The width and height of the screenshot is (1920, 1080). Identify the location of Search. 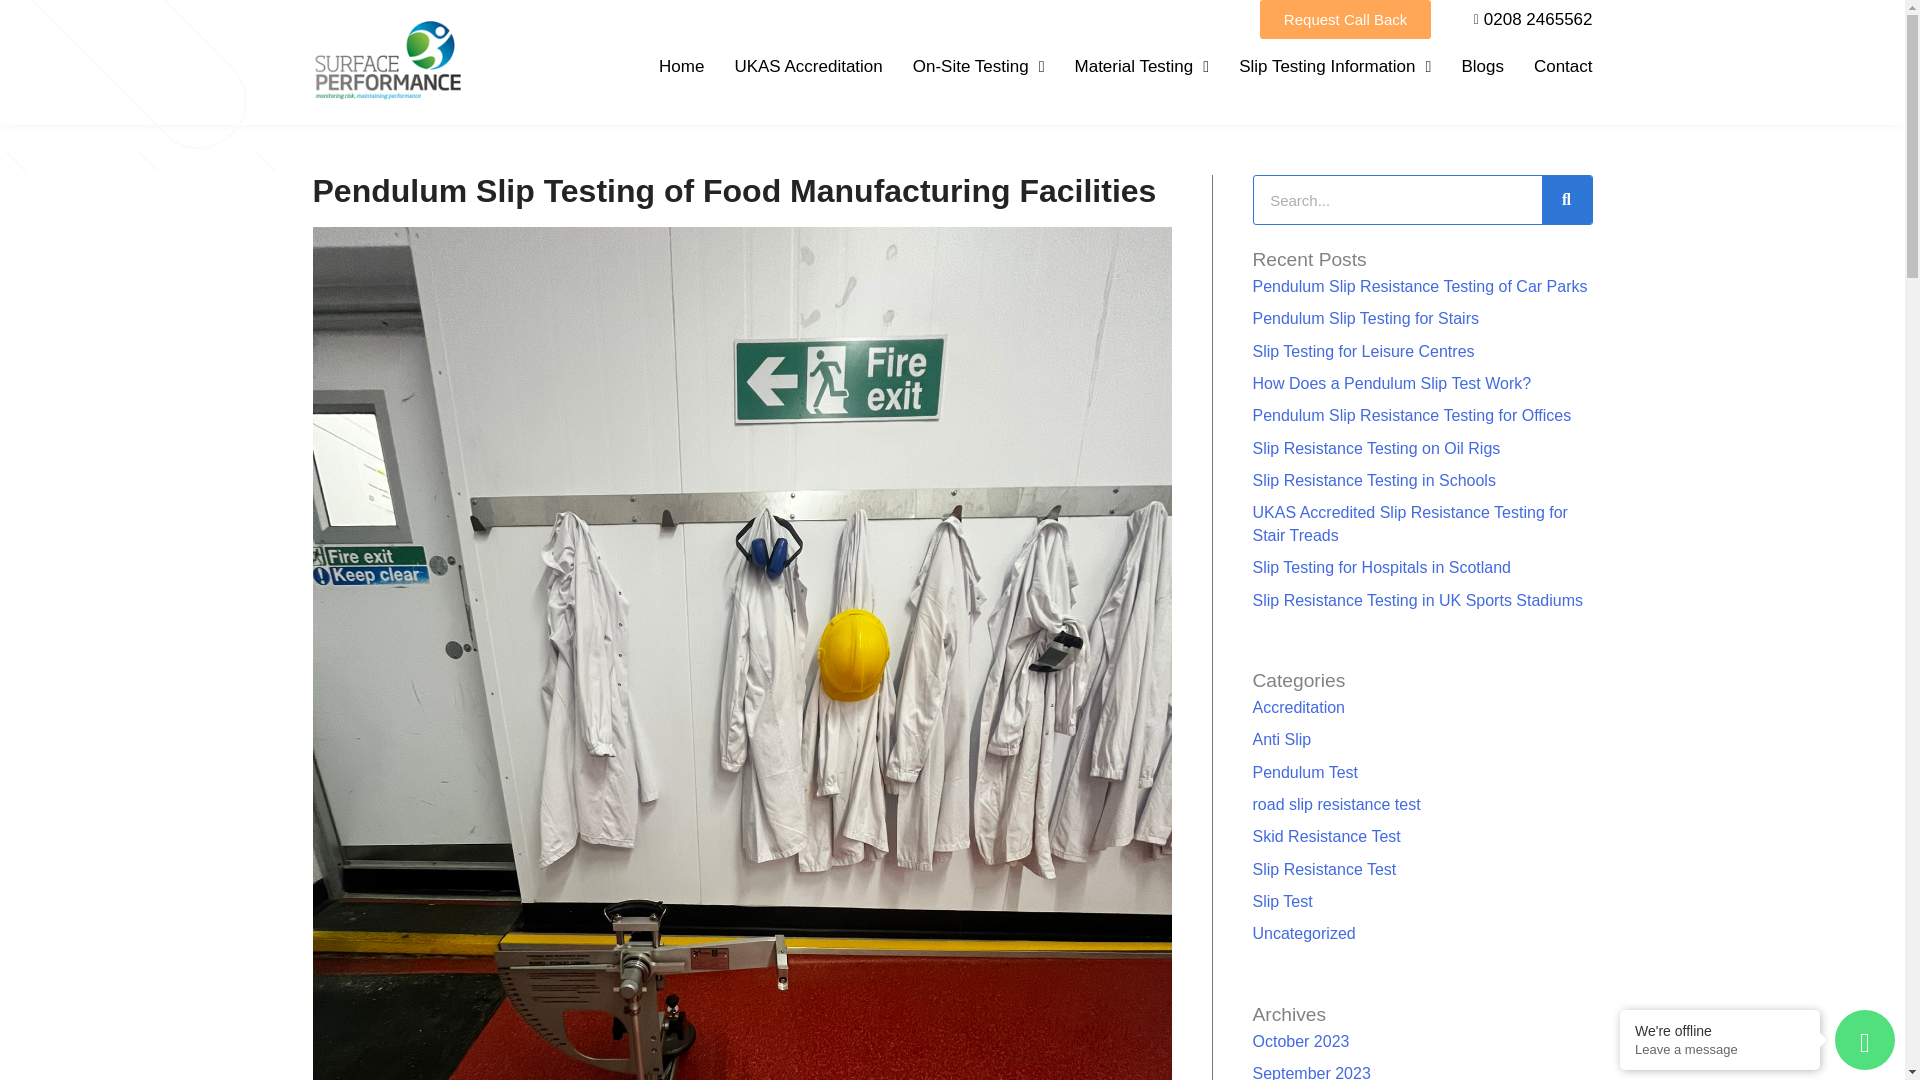
(1566, 200).